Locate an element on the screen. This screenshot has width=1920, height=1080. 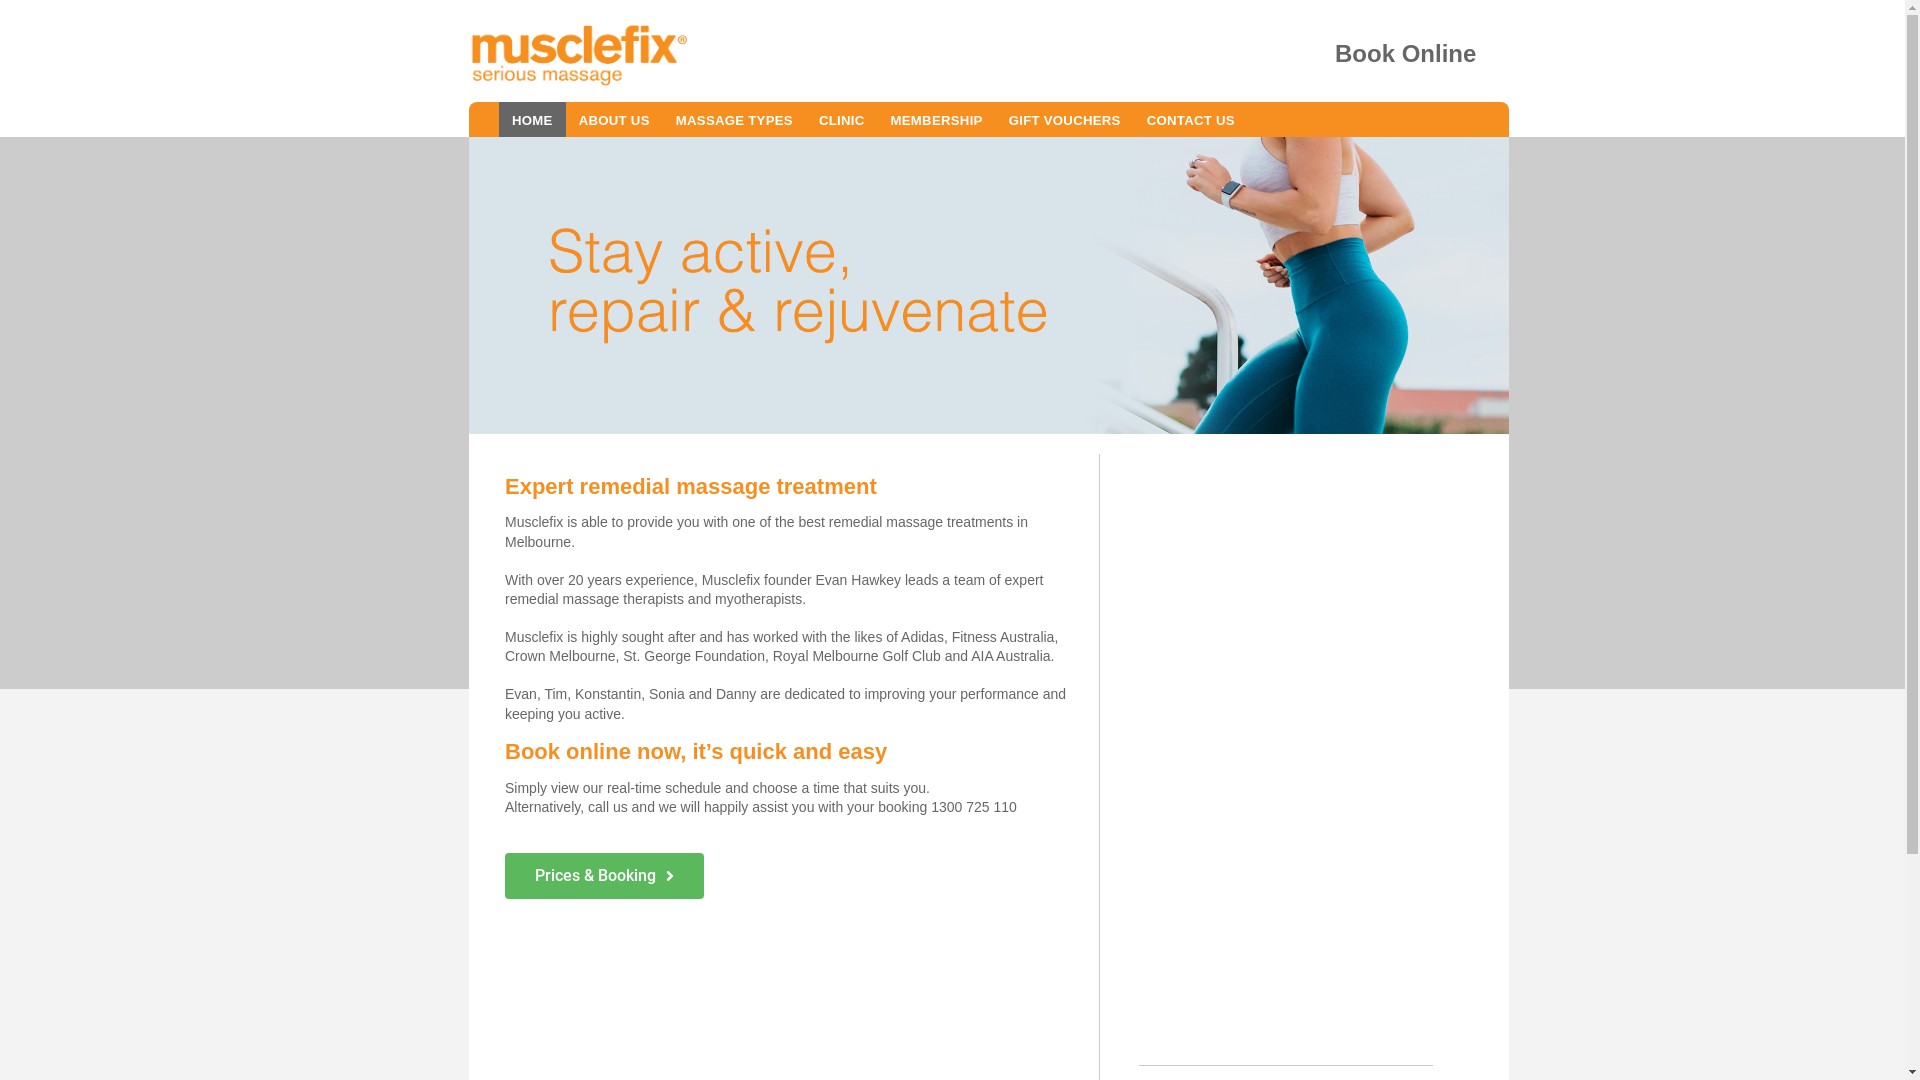
CLINIC is located at coordinates (842, 120).